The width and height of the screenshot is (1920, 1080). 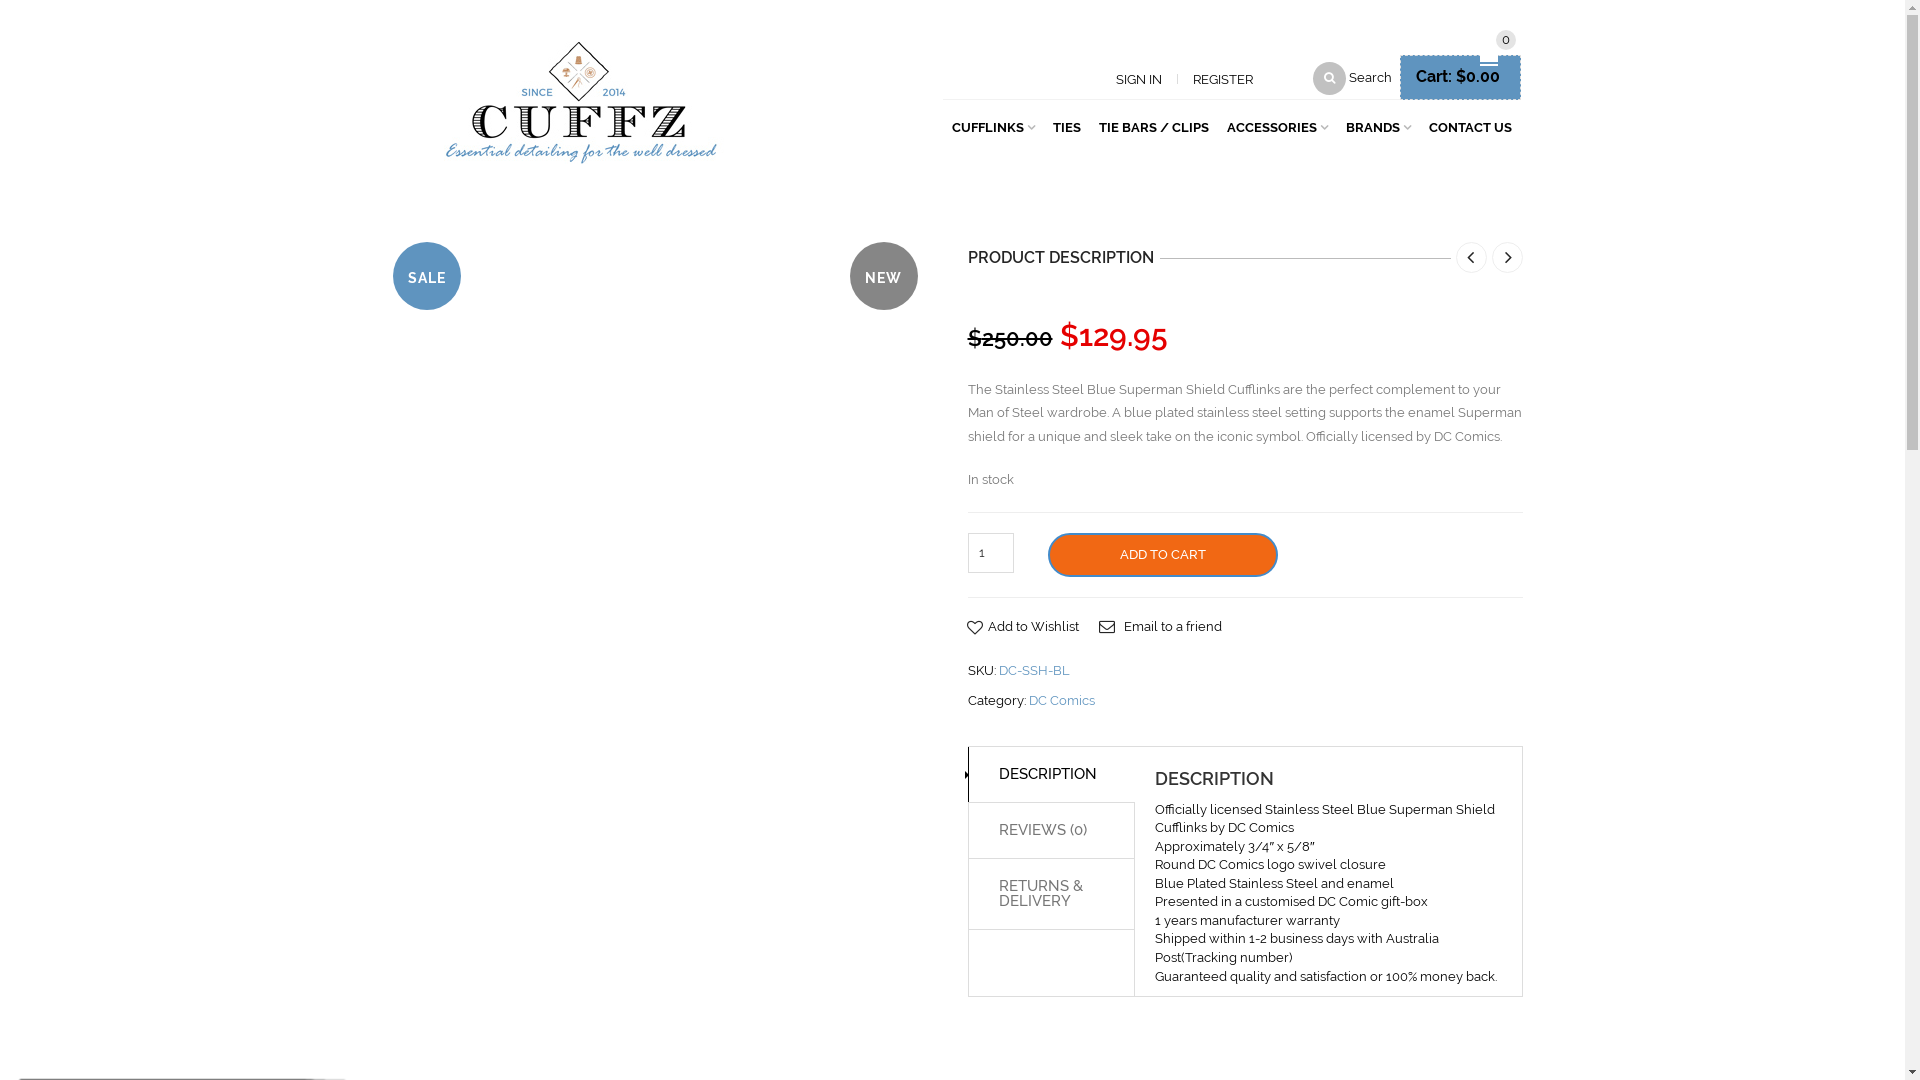 I want to click on BRANDS, so click(x=1378, y=125).